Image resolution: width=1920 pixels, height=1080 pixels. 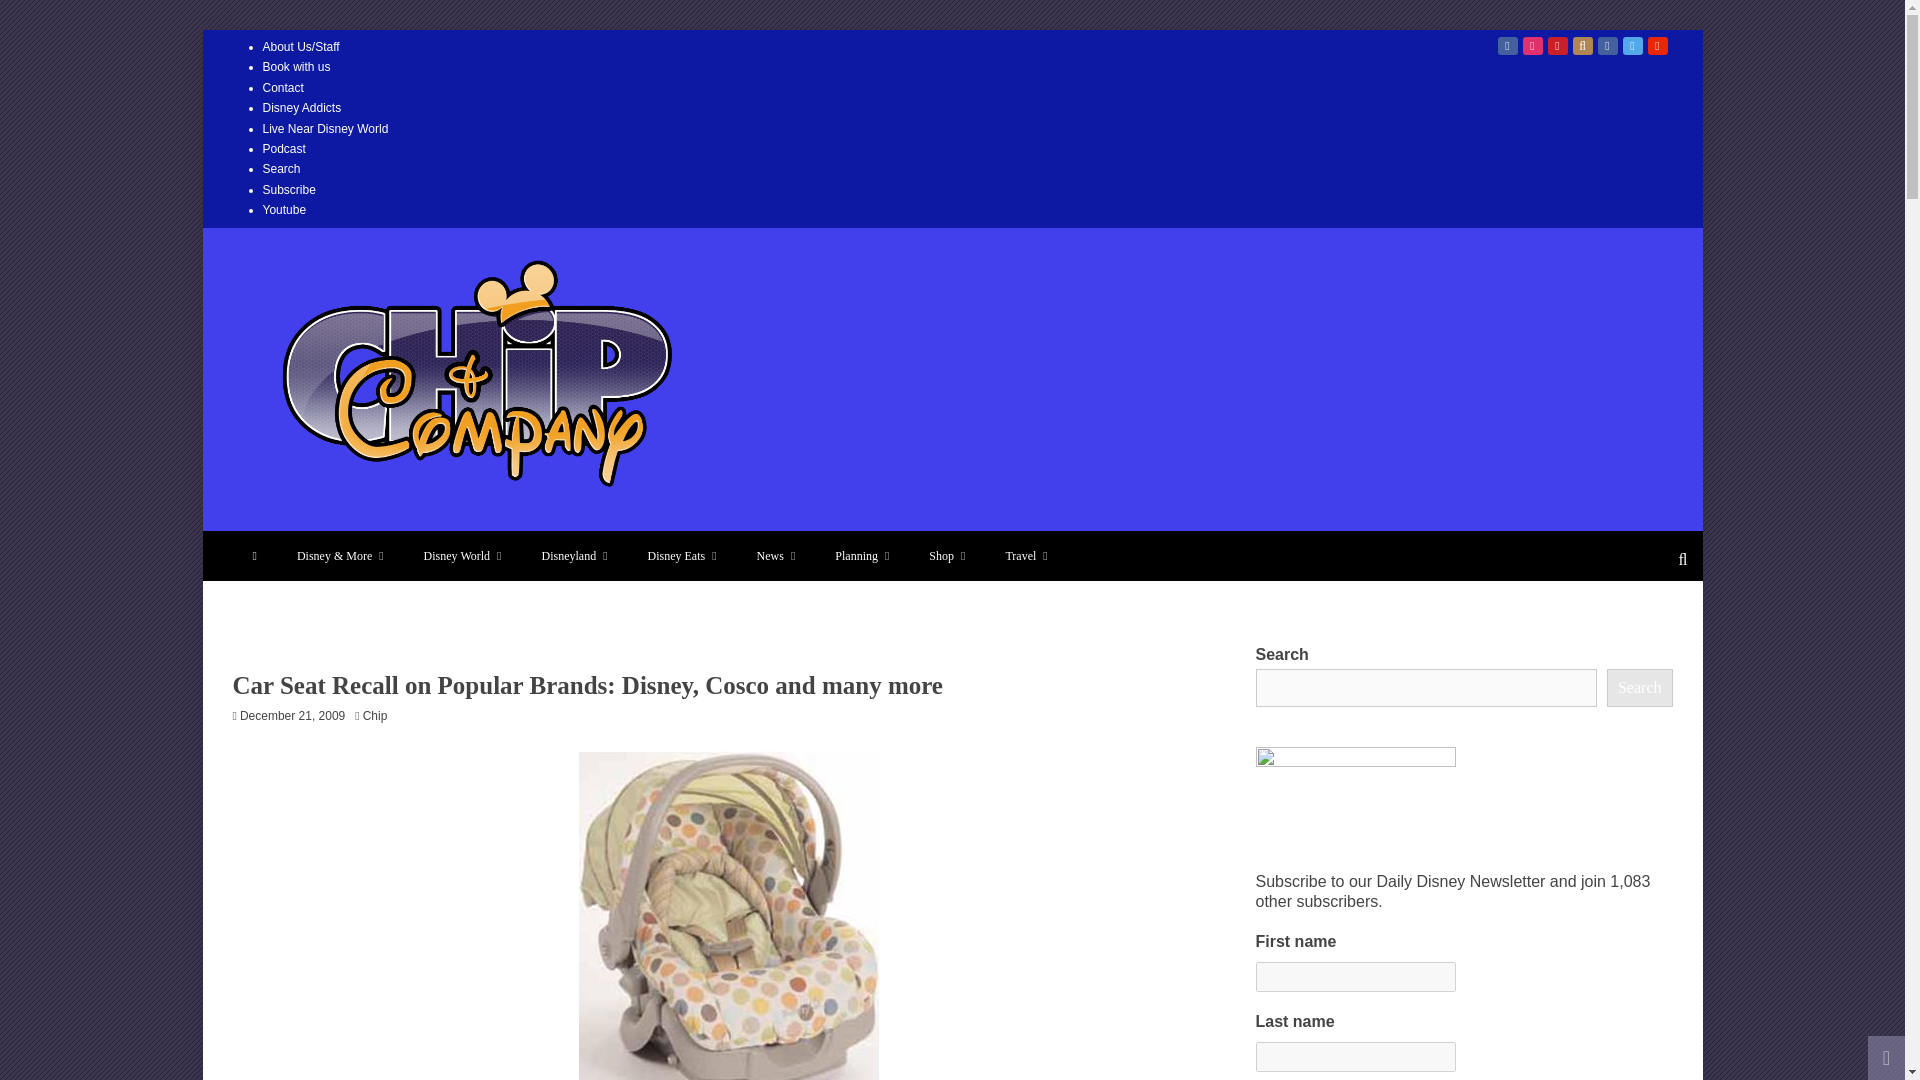 What do you see at coordinates (283, 210) in the screenshot?
I see `Youtube` at bounding box center [283, 210].